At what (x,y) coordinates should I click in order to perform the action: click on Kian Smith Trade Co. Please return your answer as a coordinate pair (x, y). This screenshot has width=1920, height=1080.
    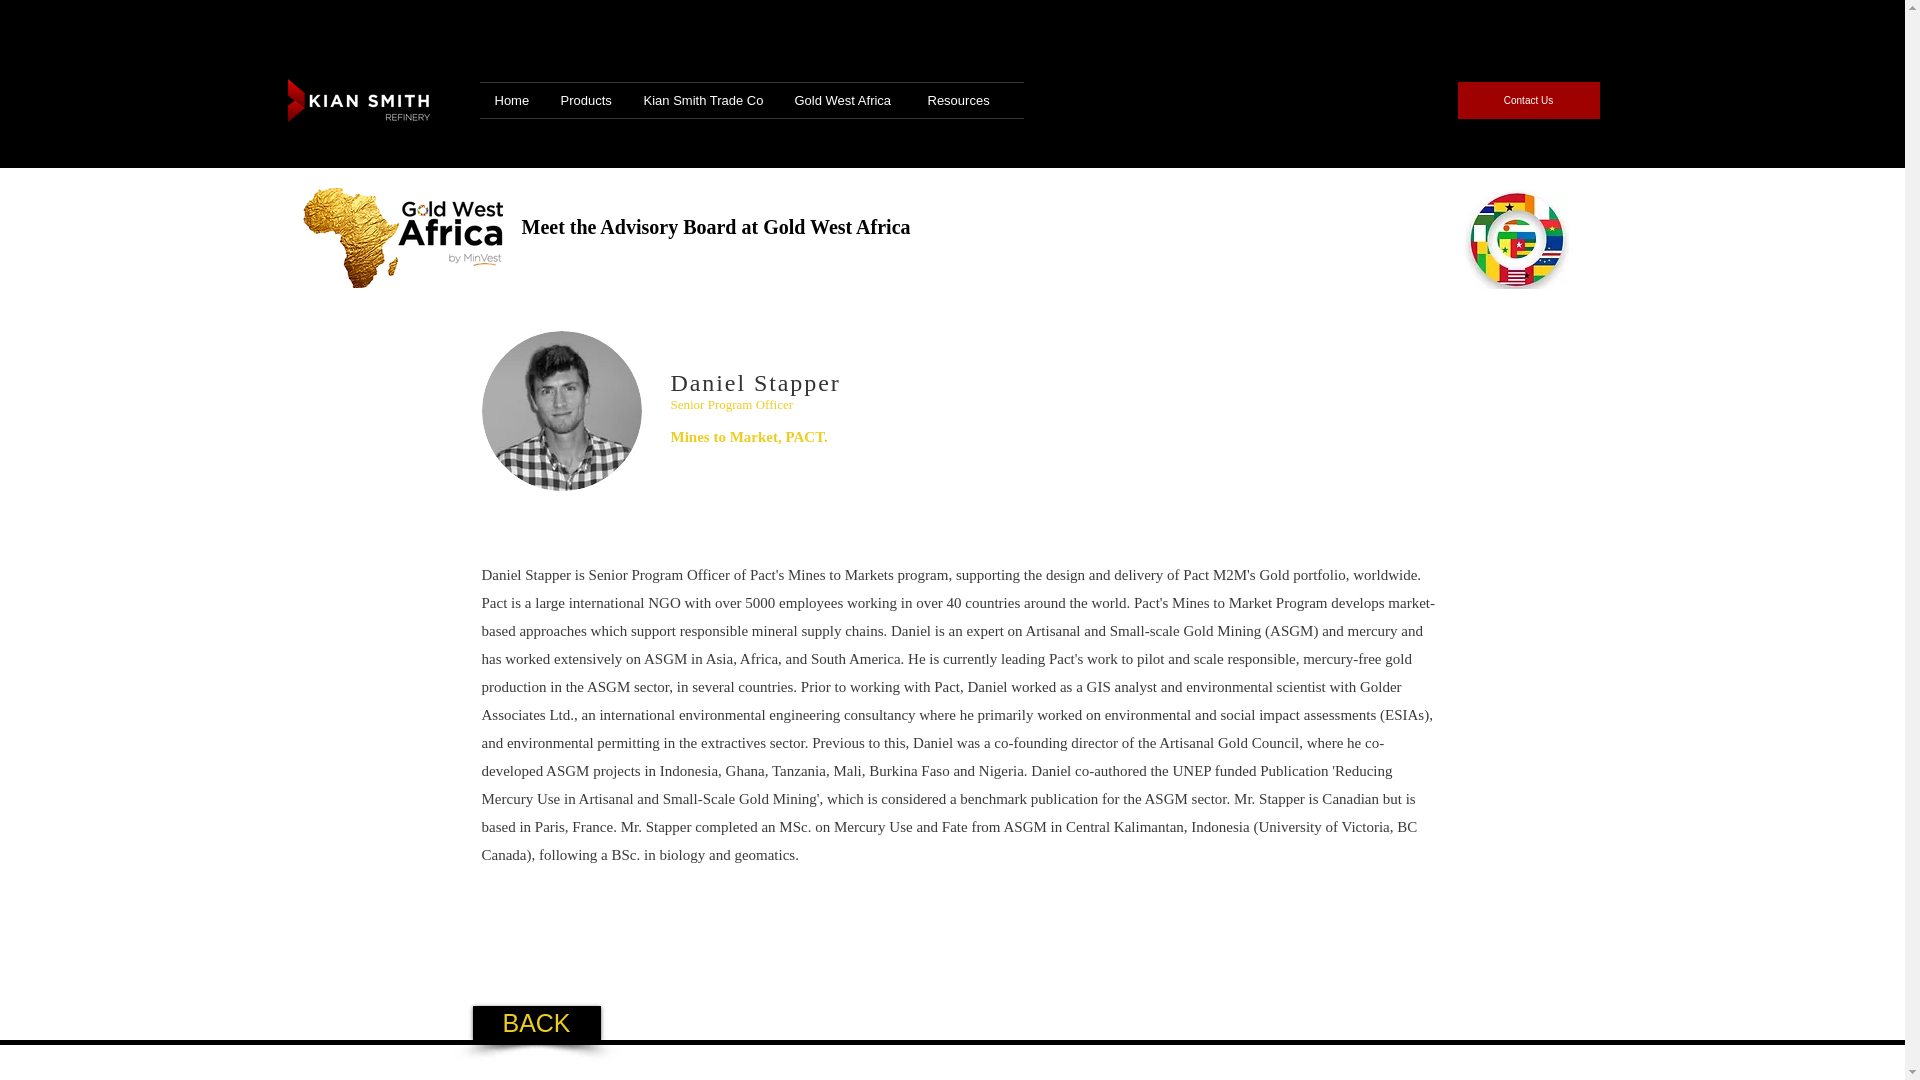
    Looking at the image, I should click on (703, 100).